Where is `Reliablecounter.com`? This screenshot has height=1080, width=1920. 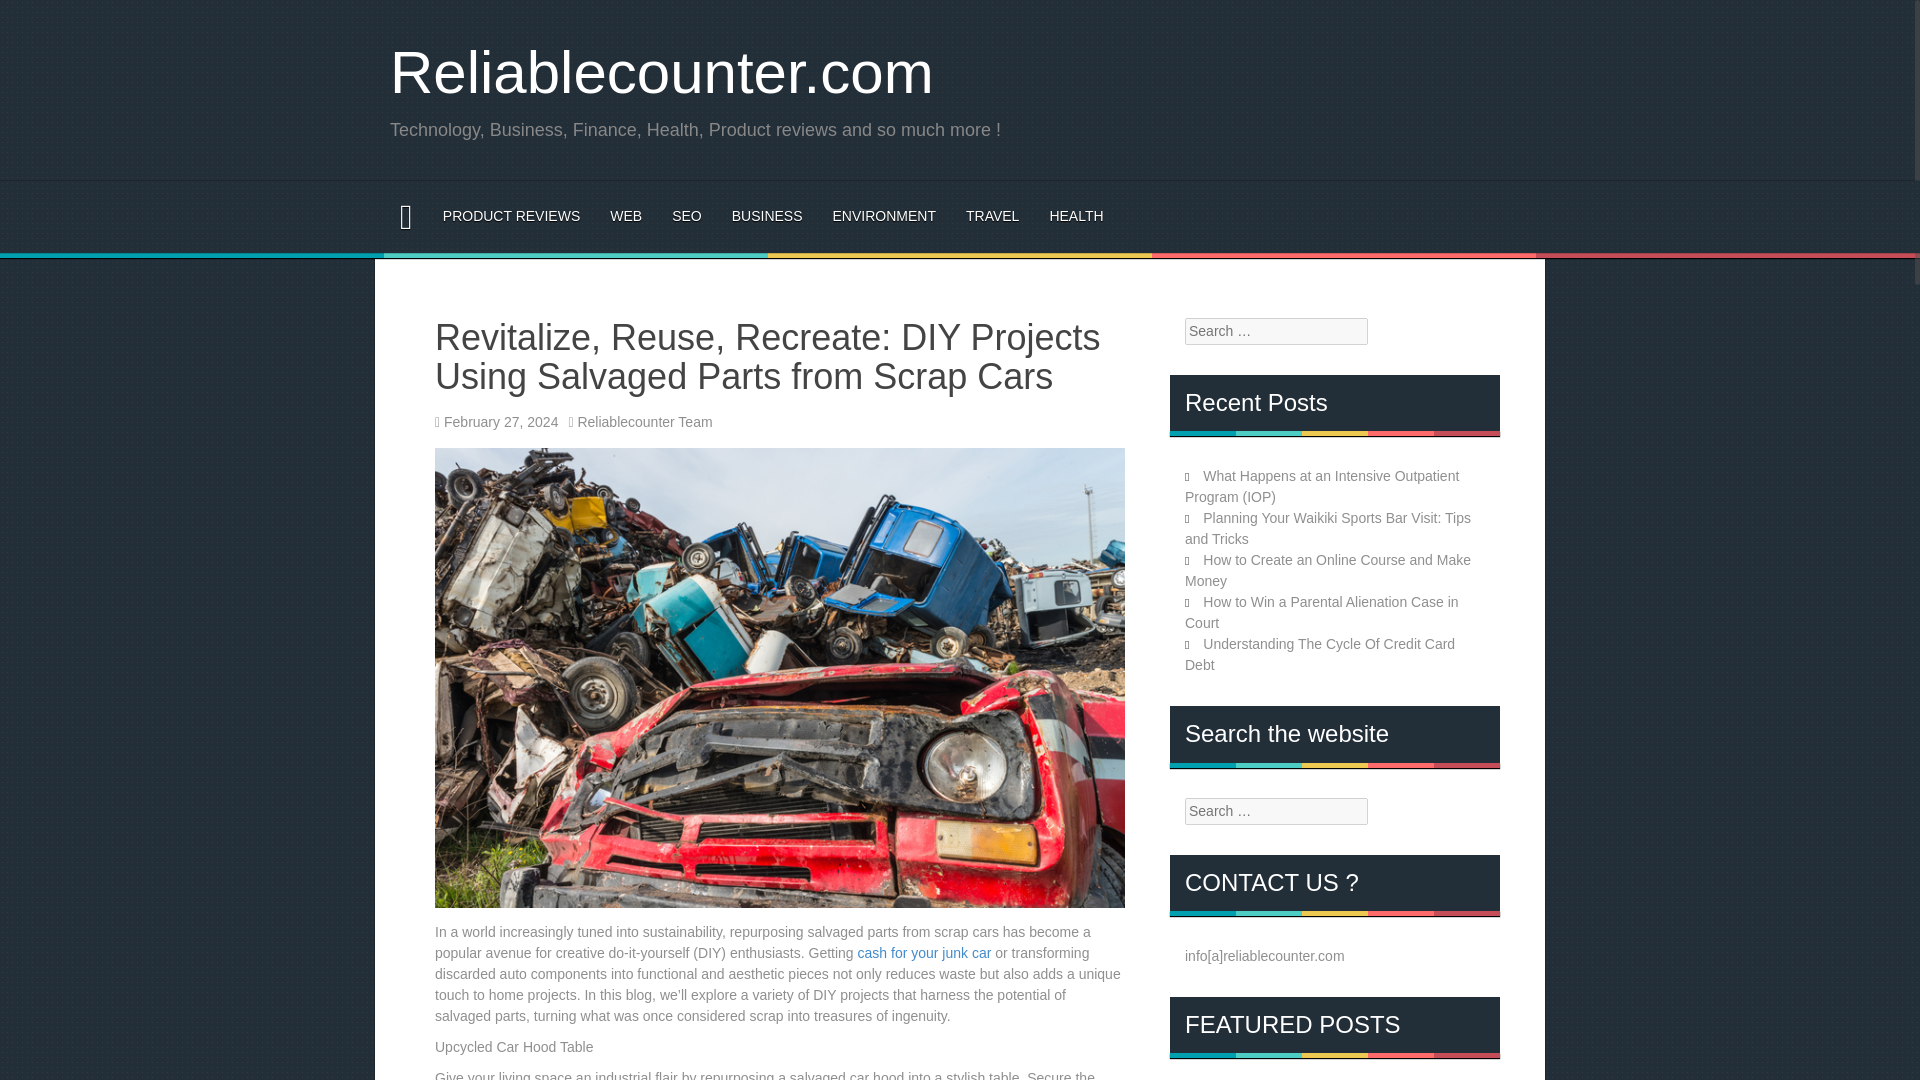 Reliablecounter.com is located at coordinates (661, 72).